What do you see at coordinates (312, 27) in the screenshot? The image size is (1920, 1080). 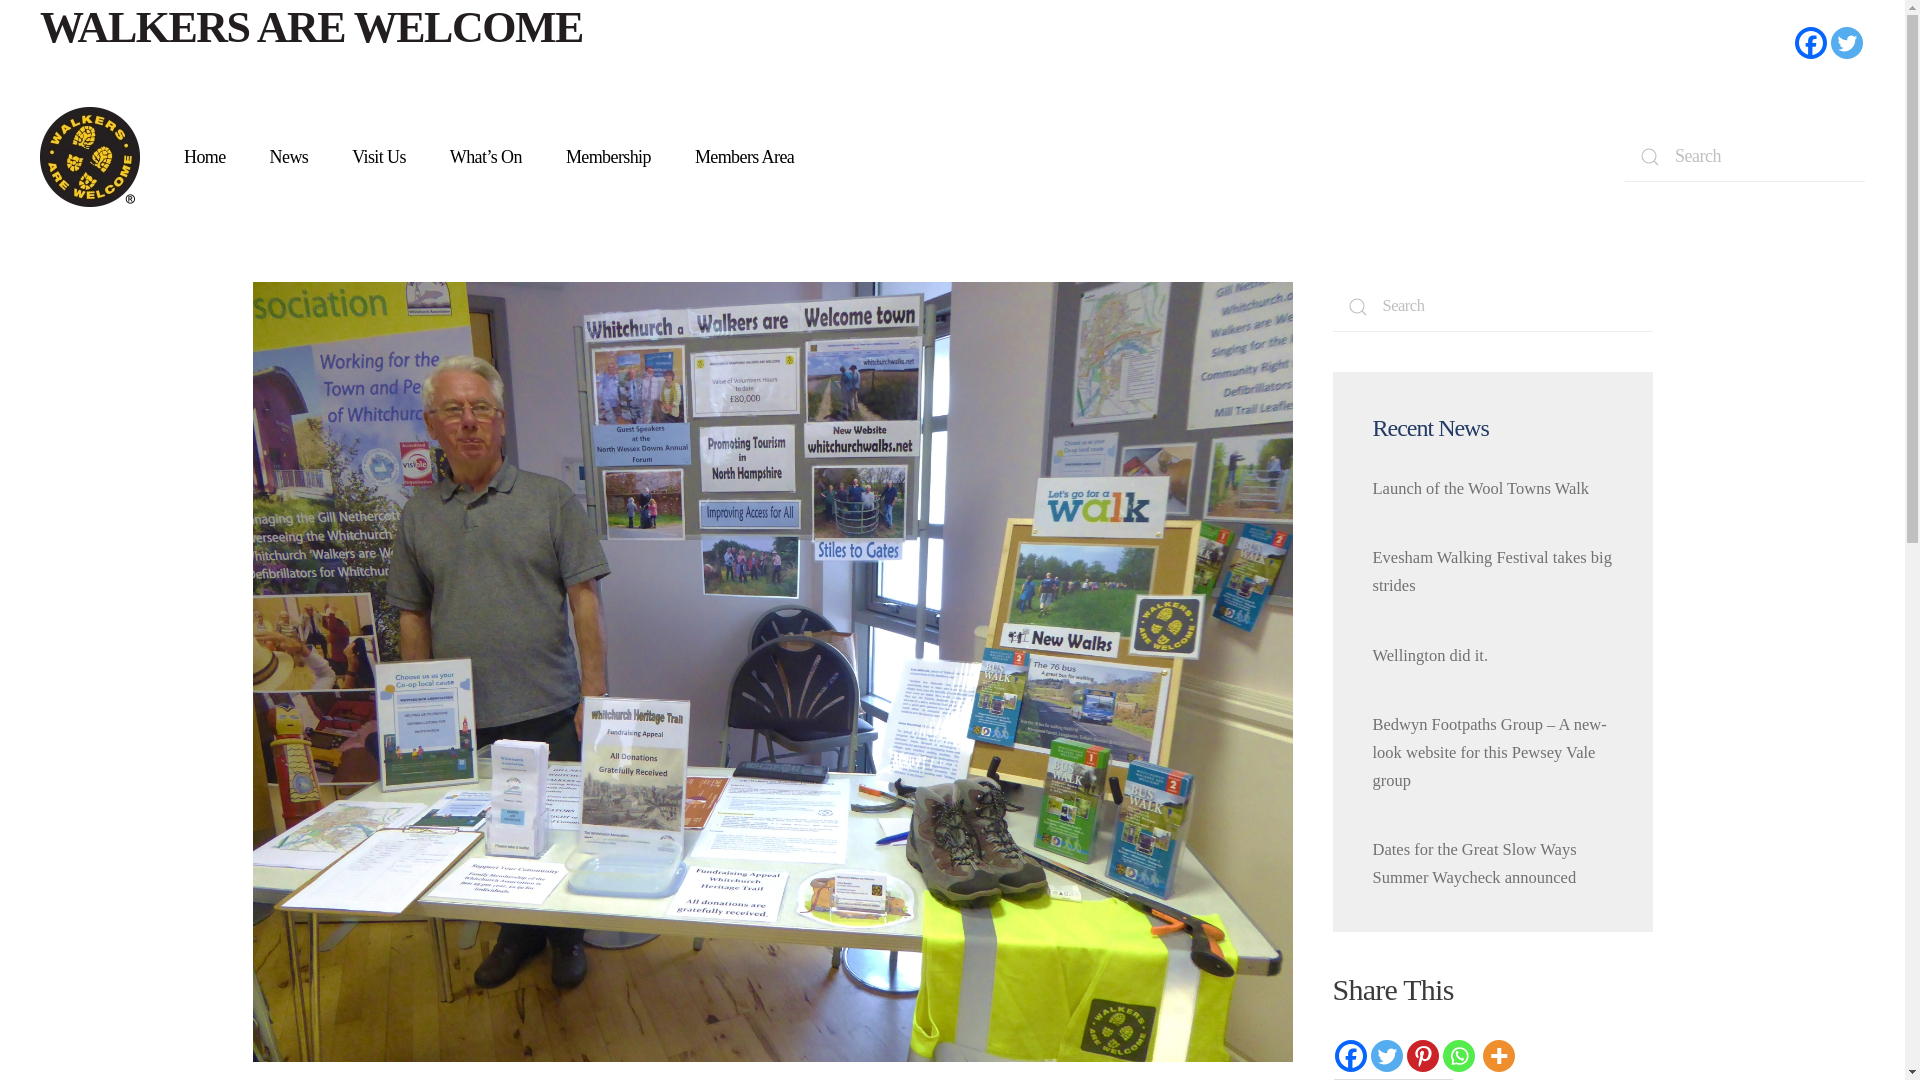 I see `WALKERS ARE WELCOME` at bounding box center [312, 27].